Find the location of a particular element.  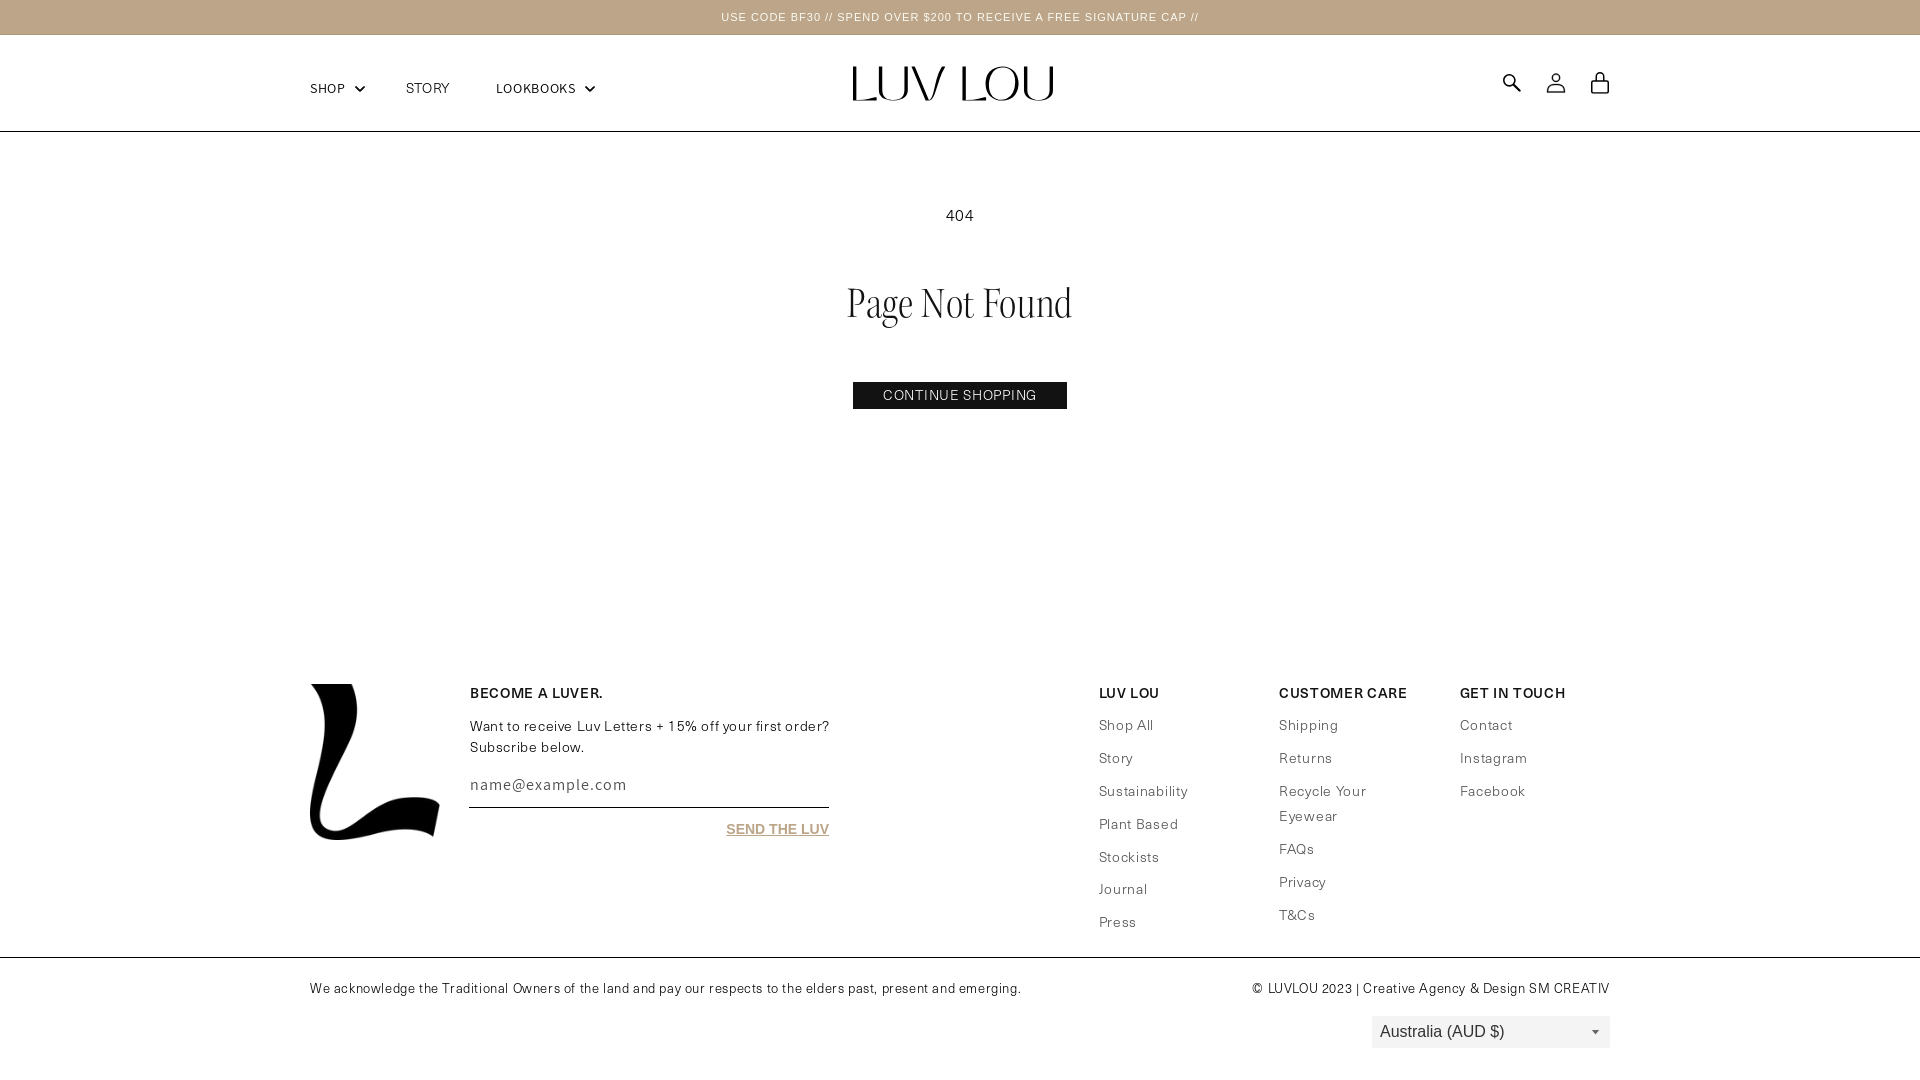

Recycle Your Eyewear is located at coordinates (1347, 800).